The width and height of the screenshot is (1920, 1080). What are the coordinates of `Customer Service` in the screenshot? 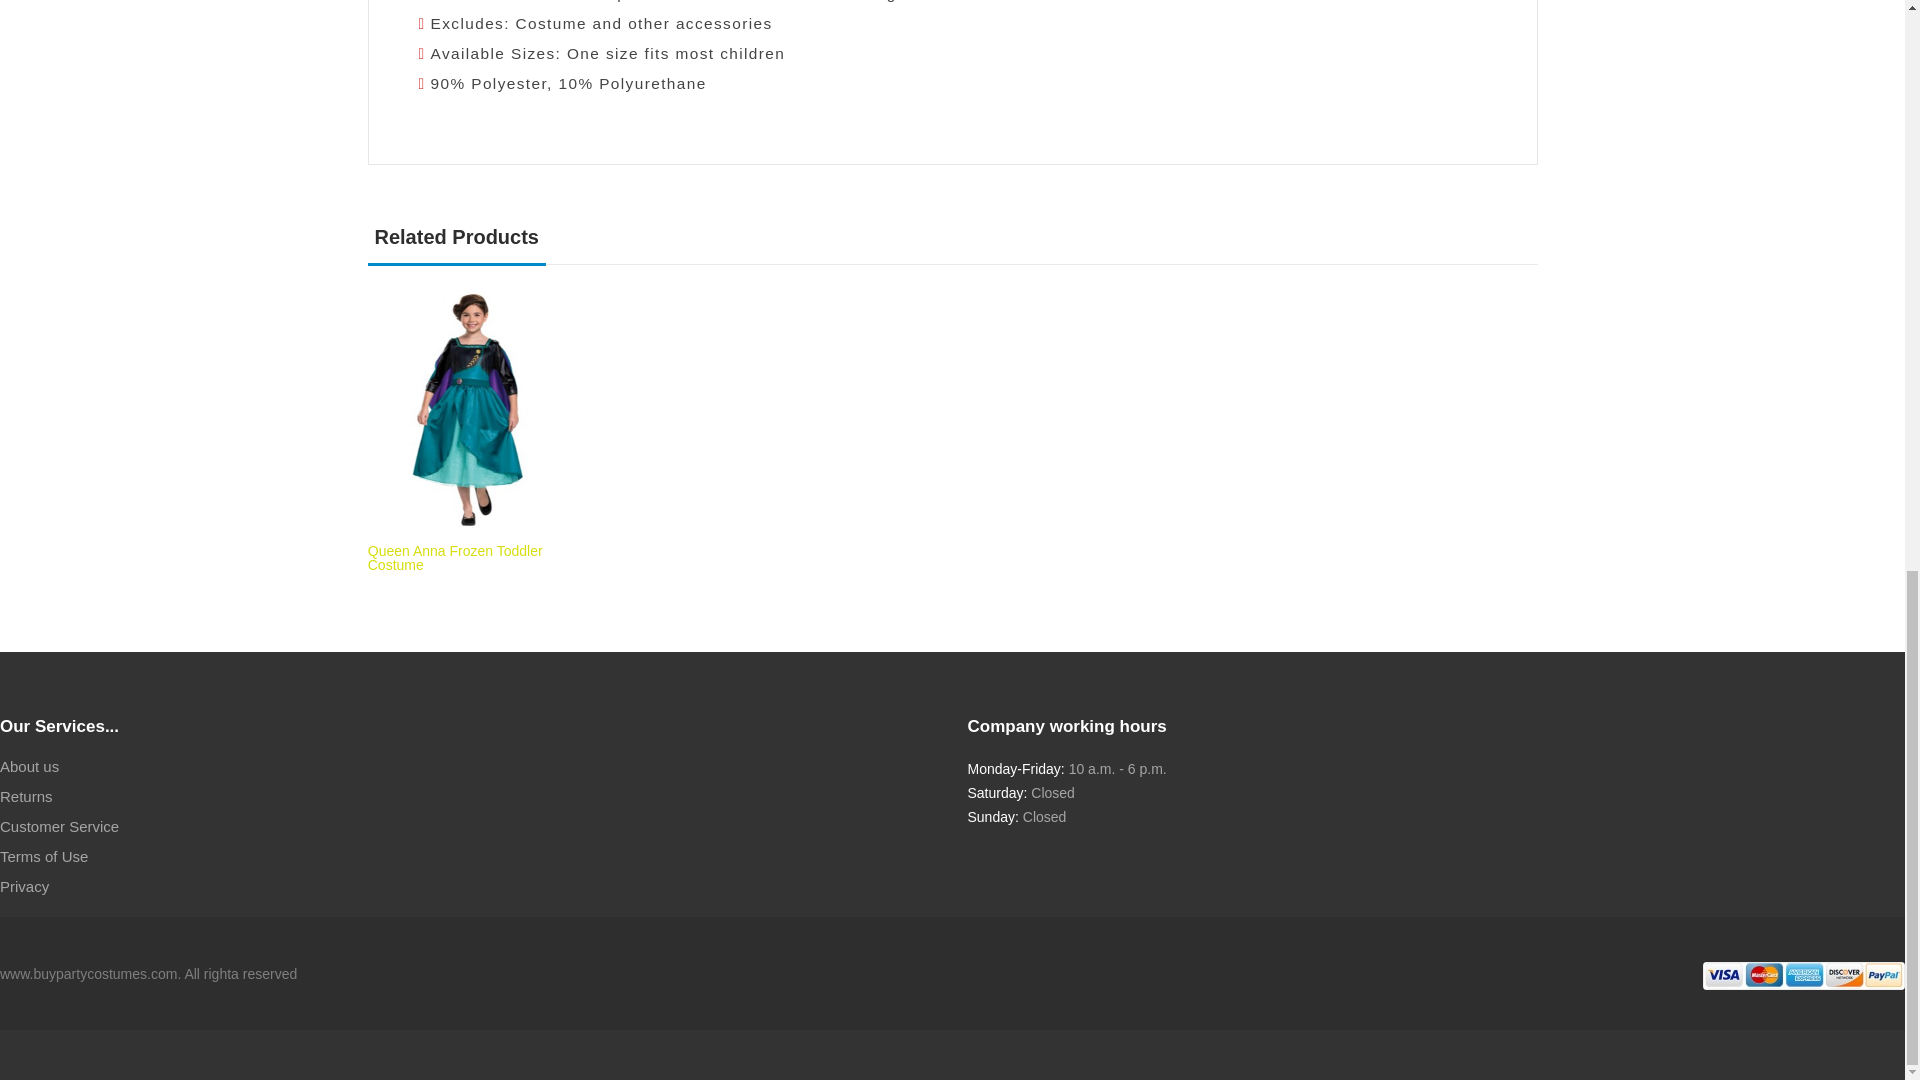 It's located at (60, 827).